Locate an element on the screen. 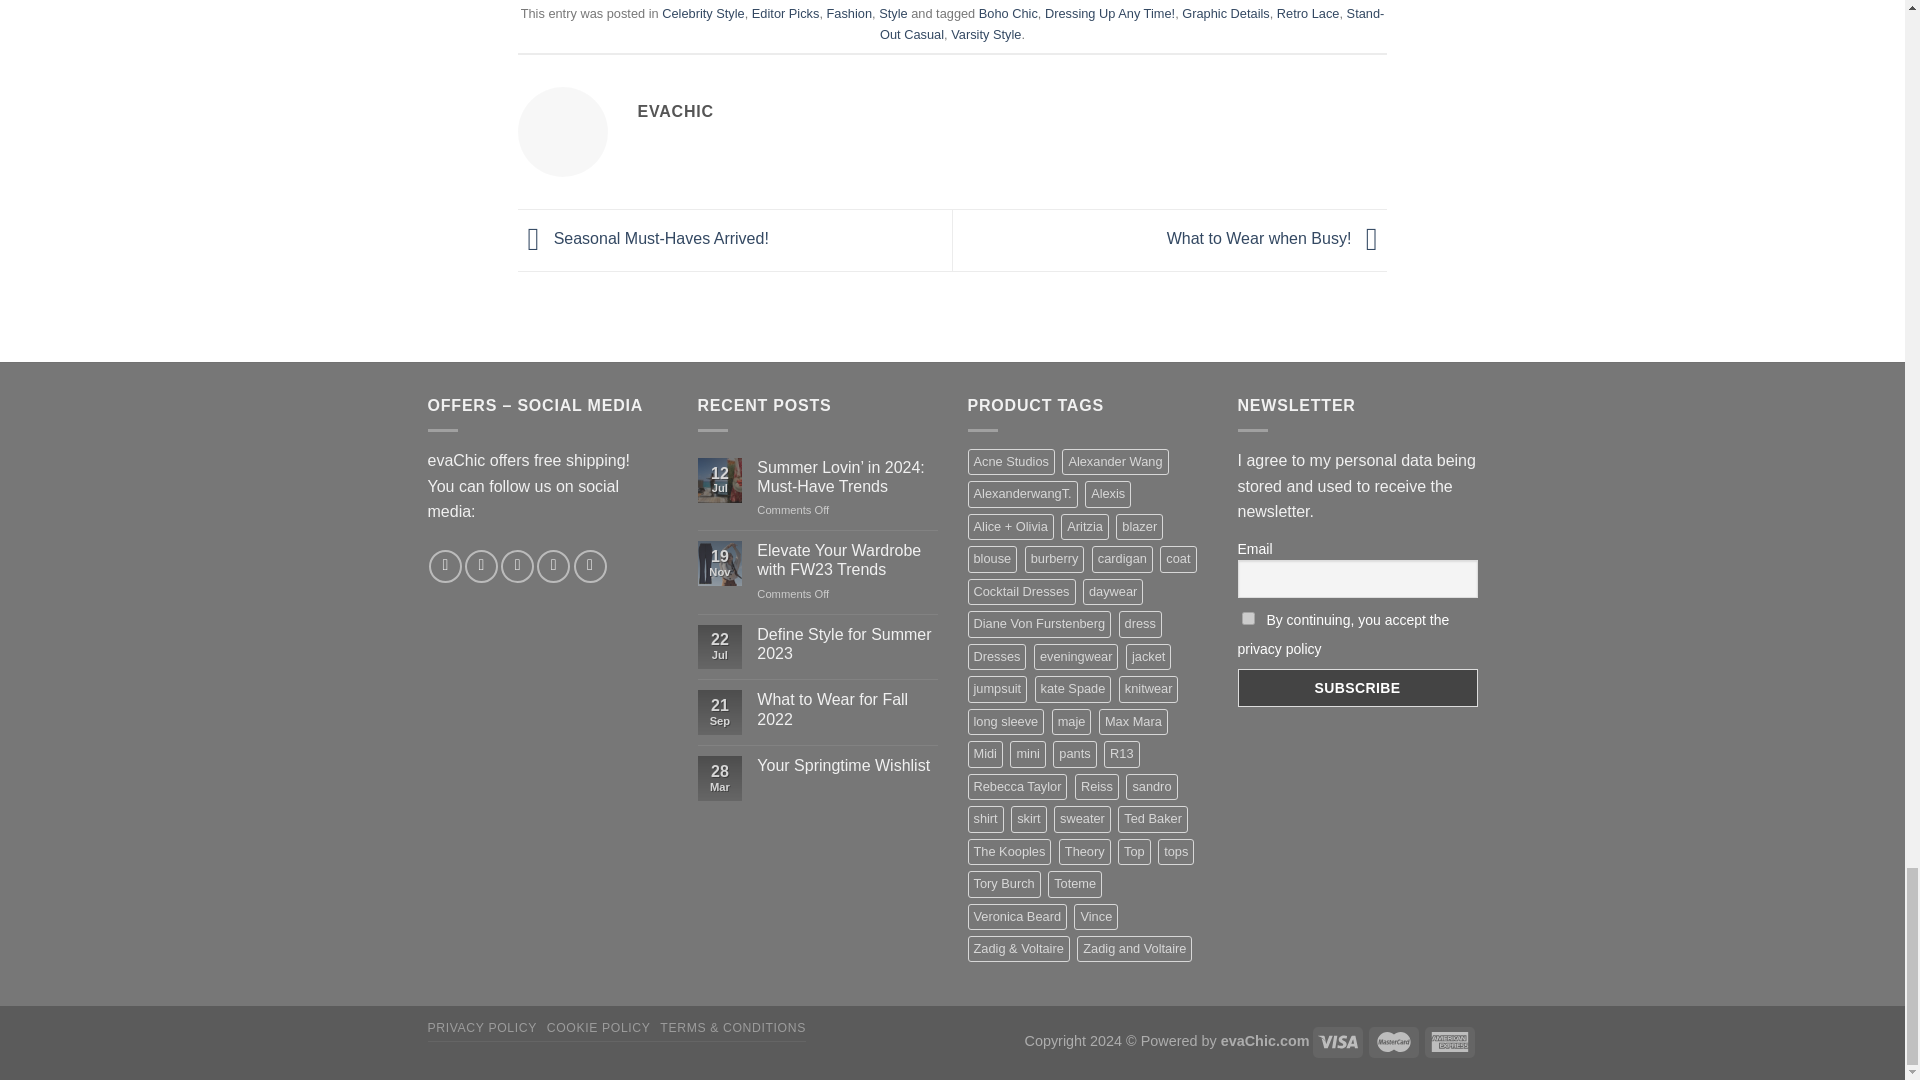 This screenshot has width=1920, height=1080. Follow on Pinterest is located at coordinates (590, 566).